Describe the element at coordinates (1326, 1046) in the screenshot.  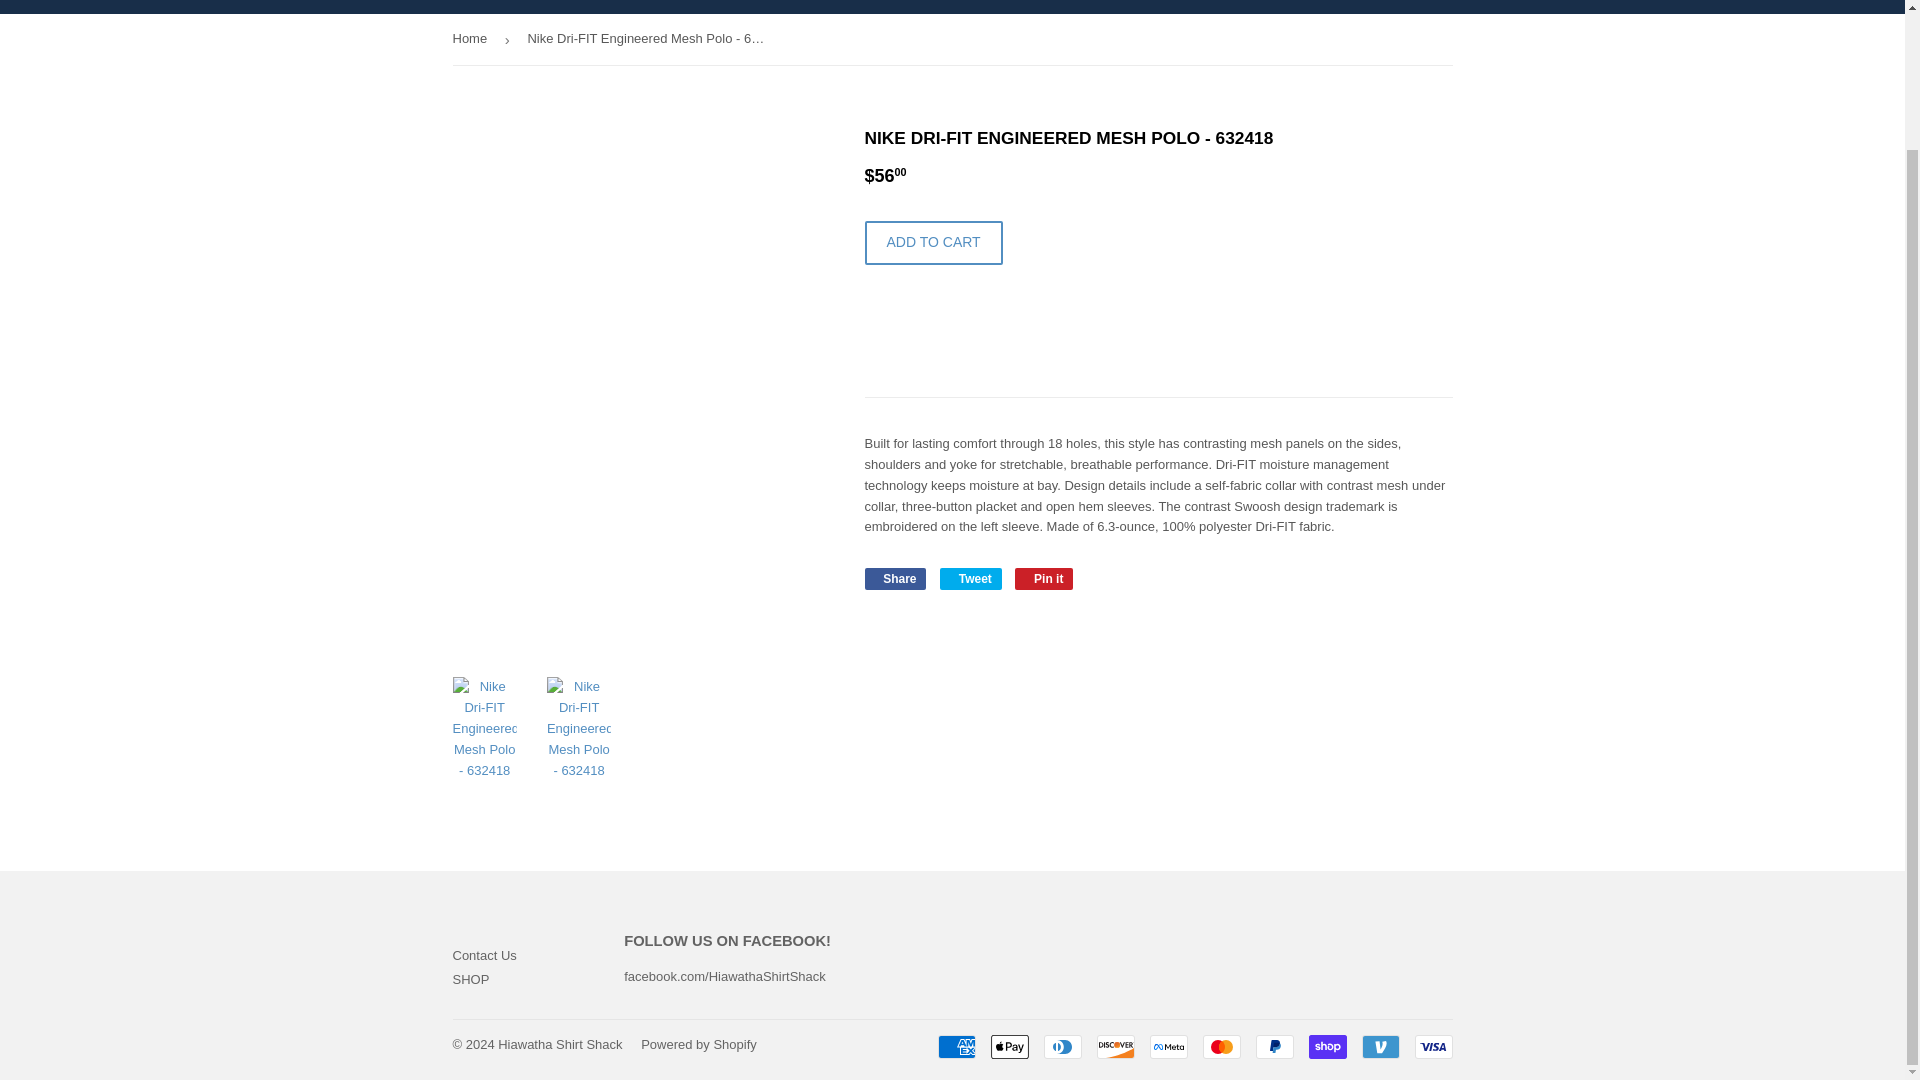
I see `Shop Pay` at that location.